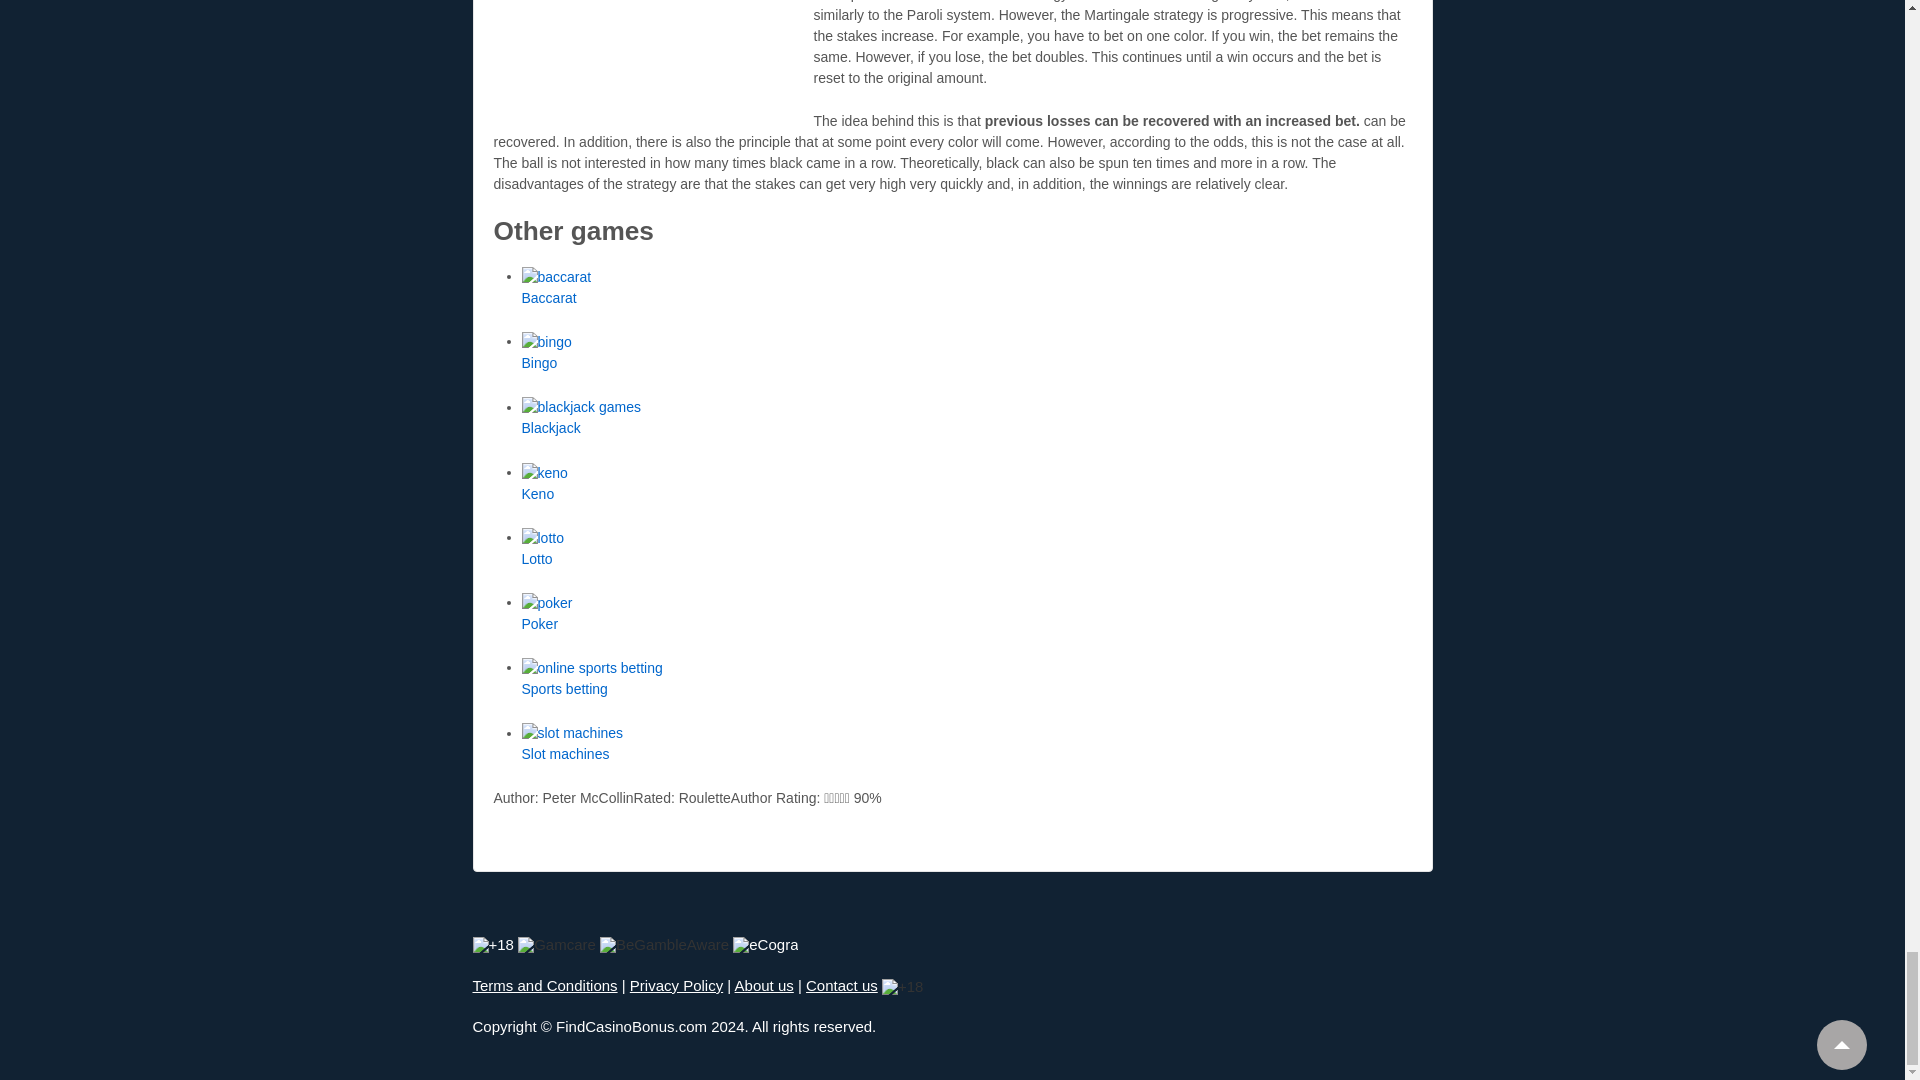 The height and width of the screenshot is (1080, 1920). Describe the element at coordinates (538, 494) in the screenshot. I see `Keno` at that location.